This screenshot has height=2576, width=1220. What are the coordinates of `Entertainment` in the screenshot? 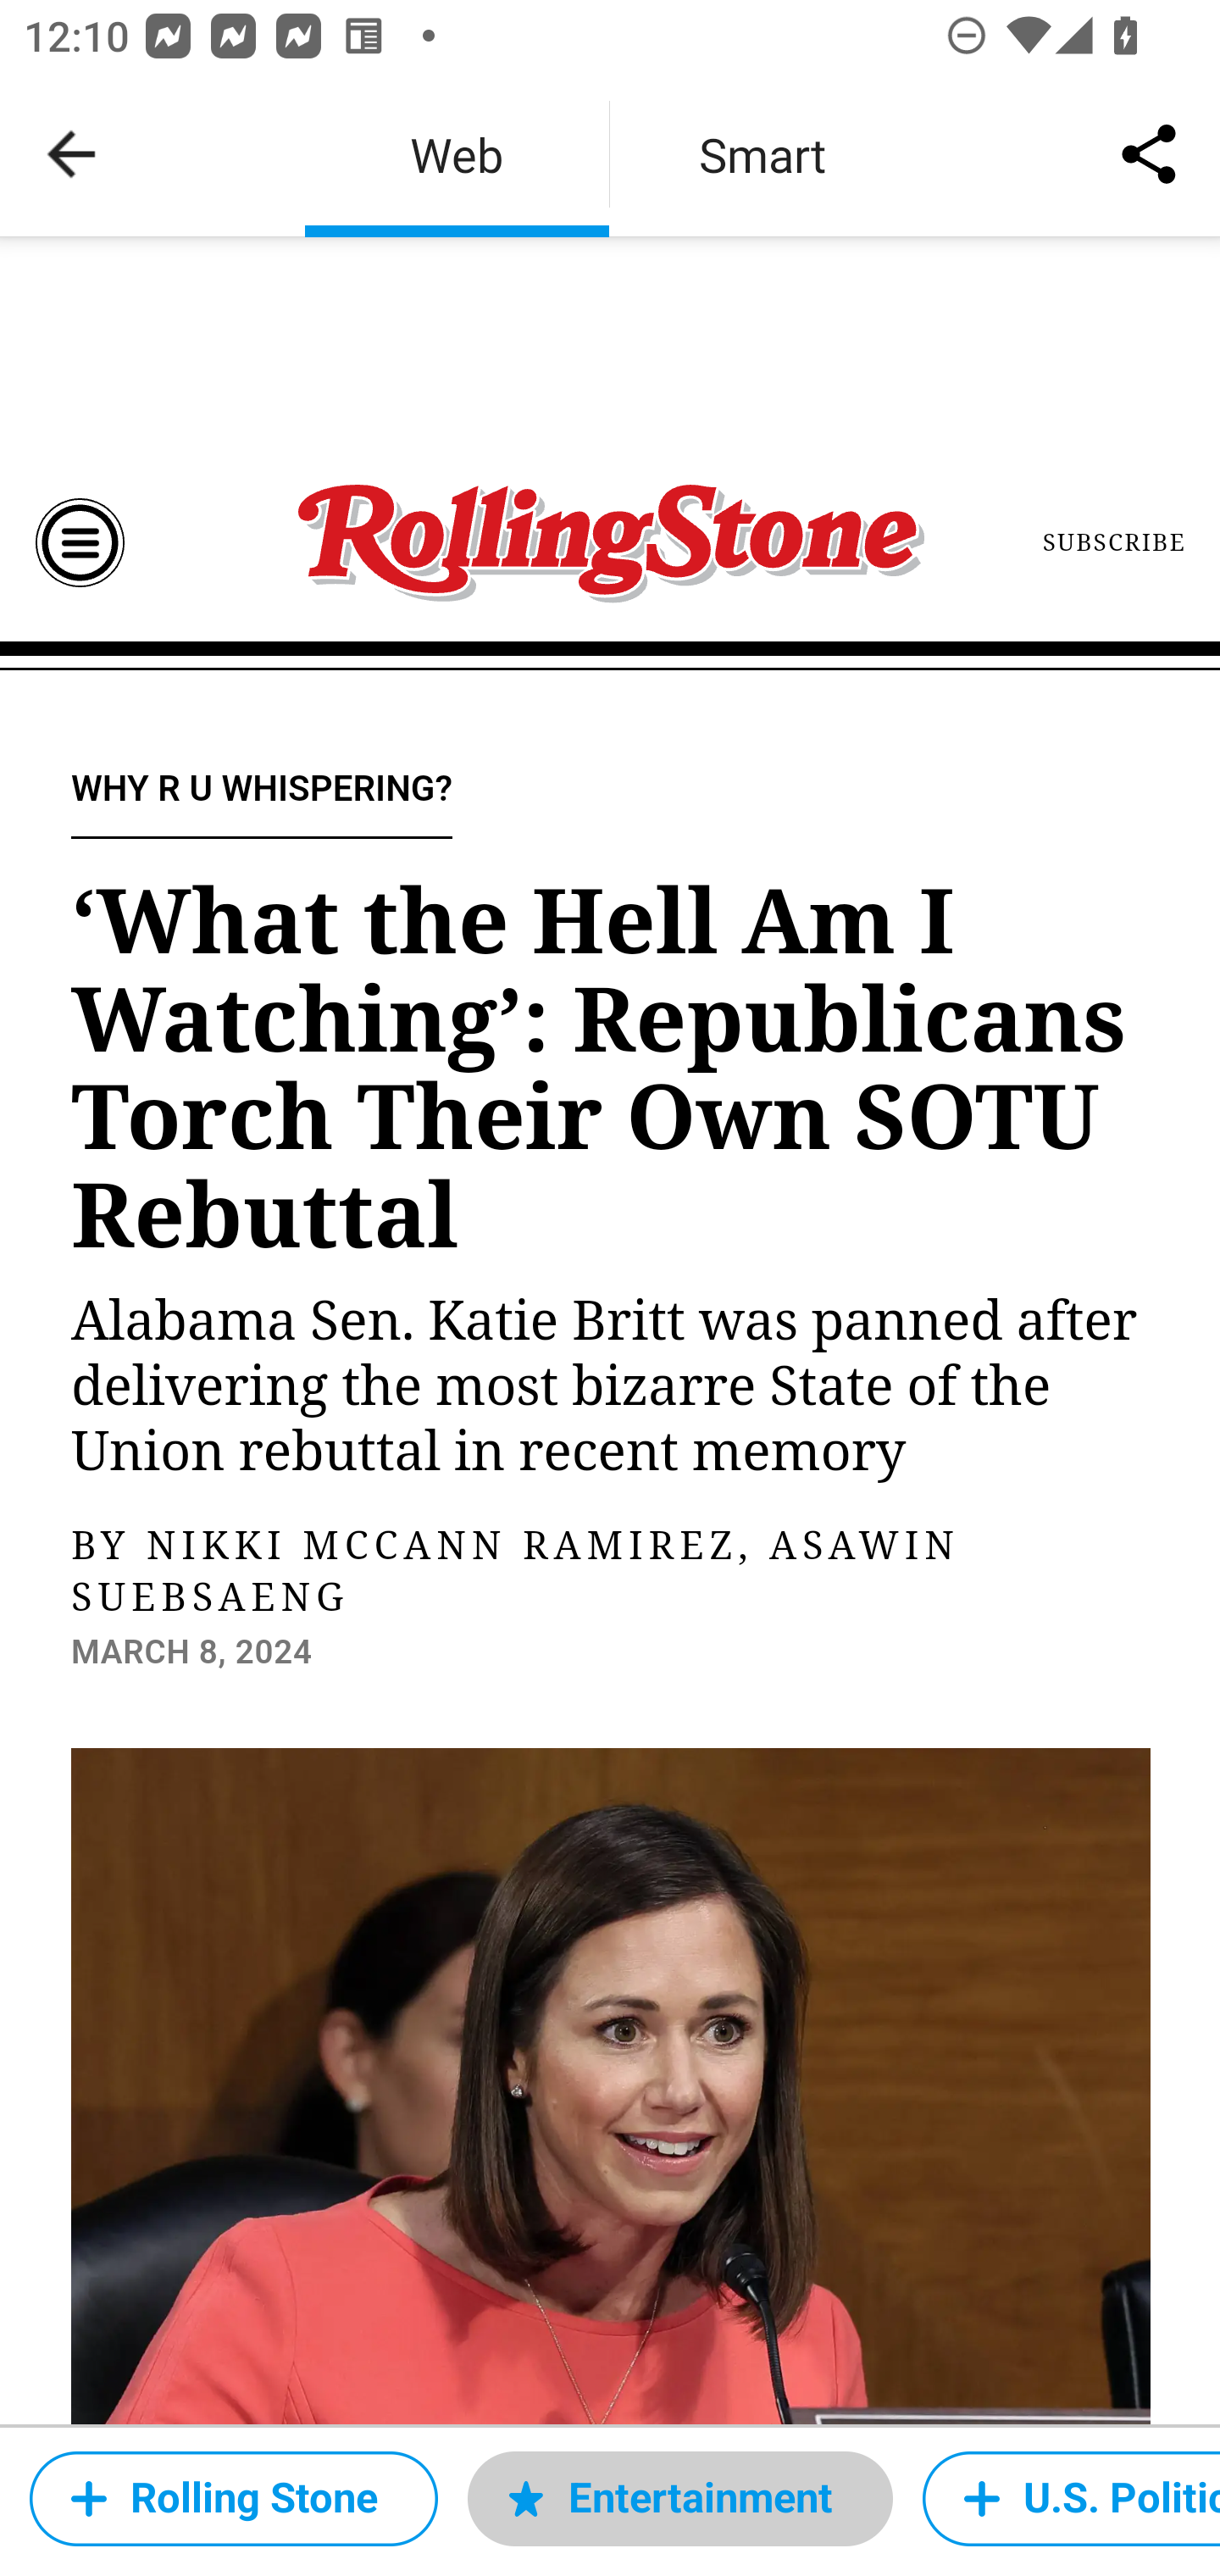 It's located at (679, 2498).